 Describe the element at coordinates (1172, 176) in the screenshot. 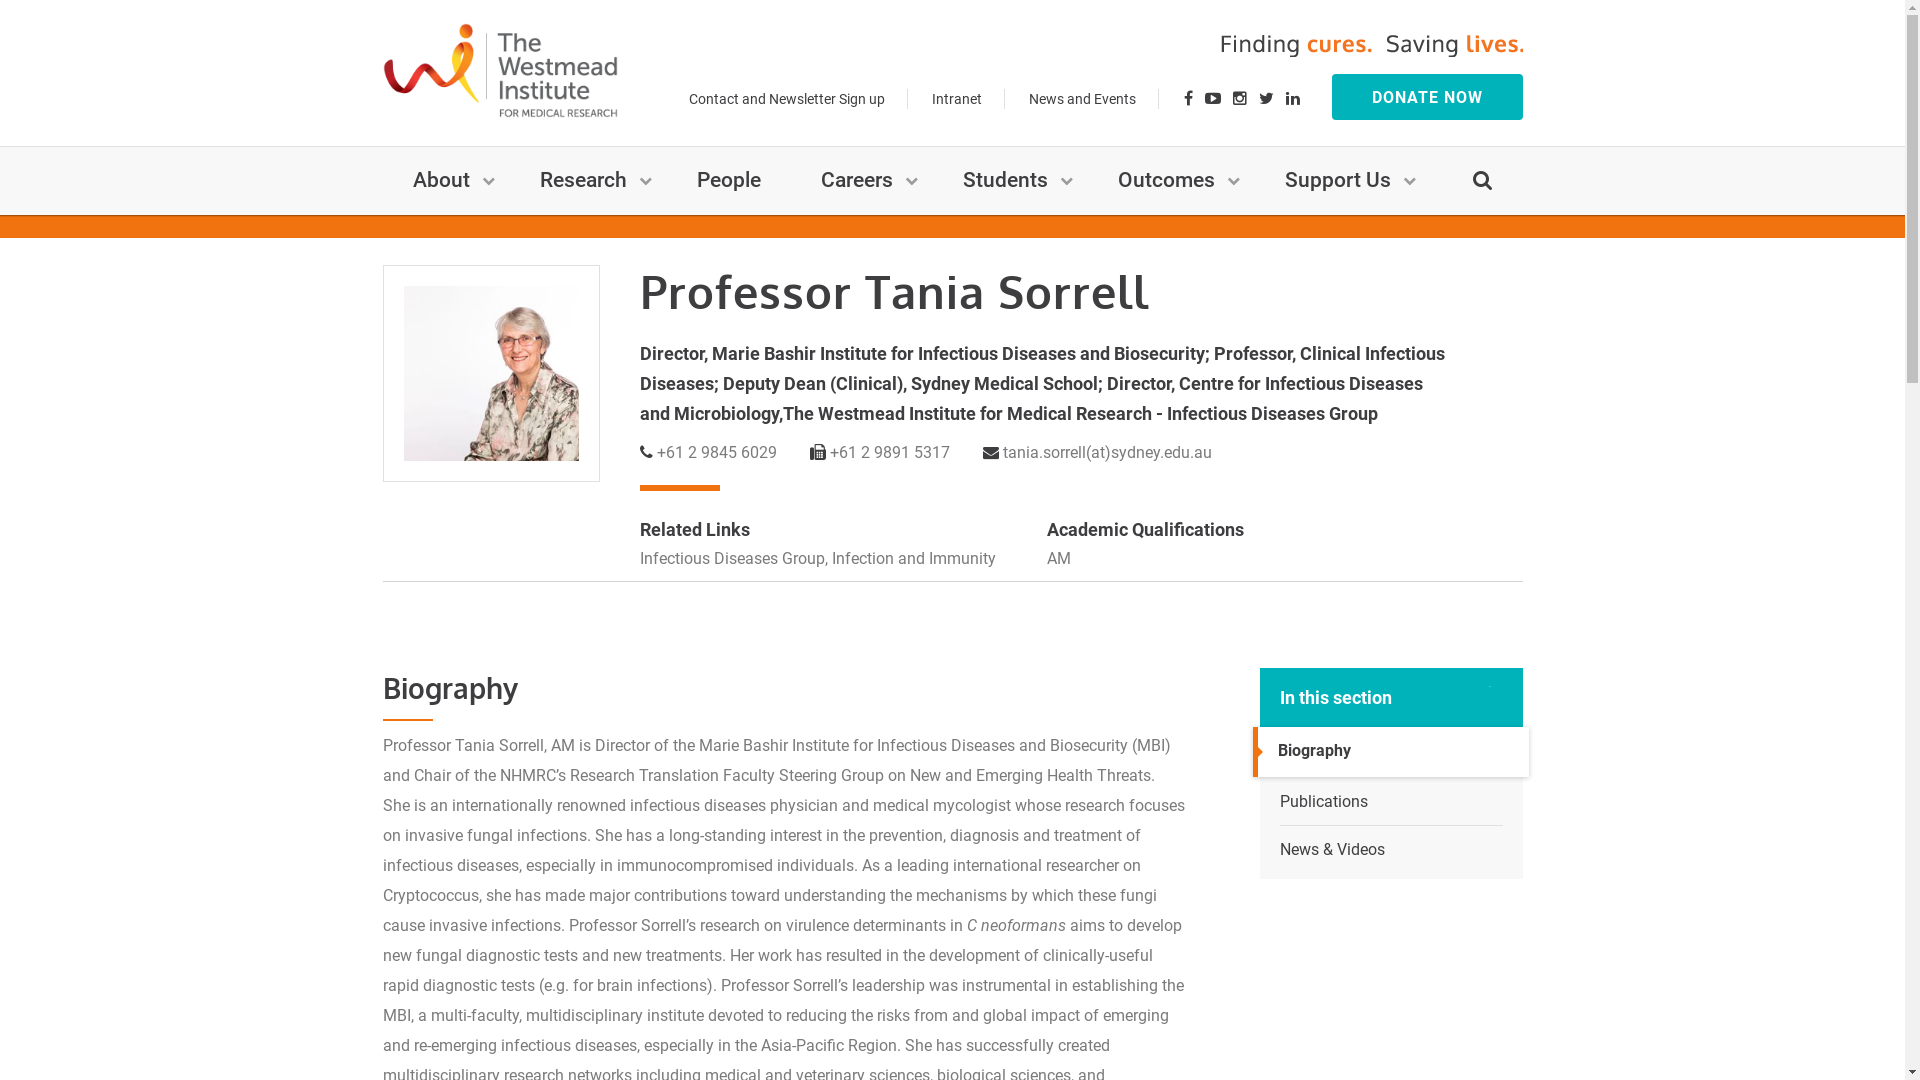

I see `Outcomes` at that location.